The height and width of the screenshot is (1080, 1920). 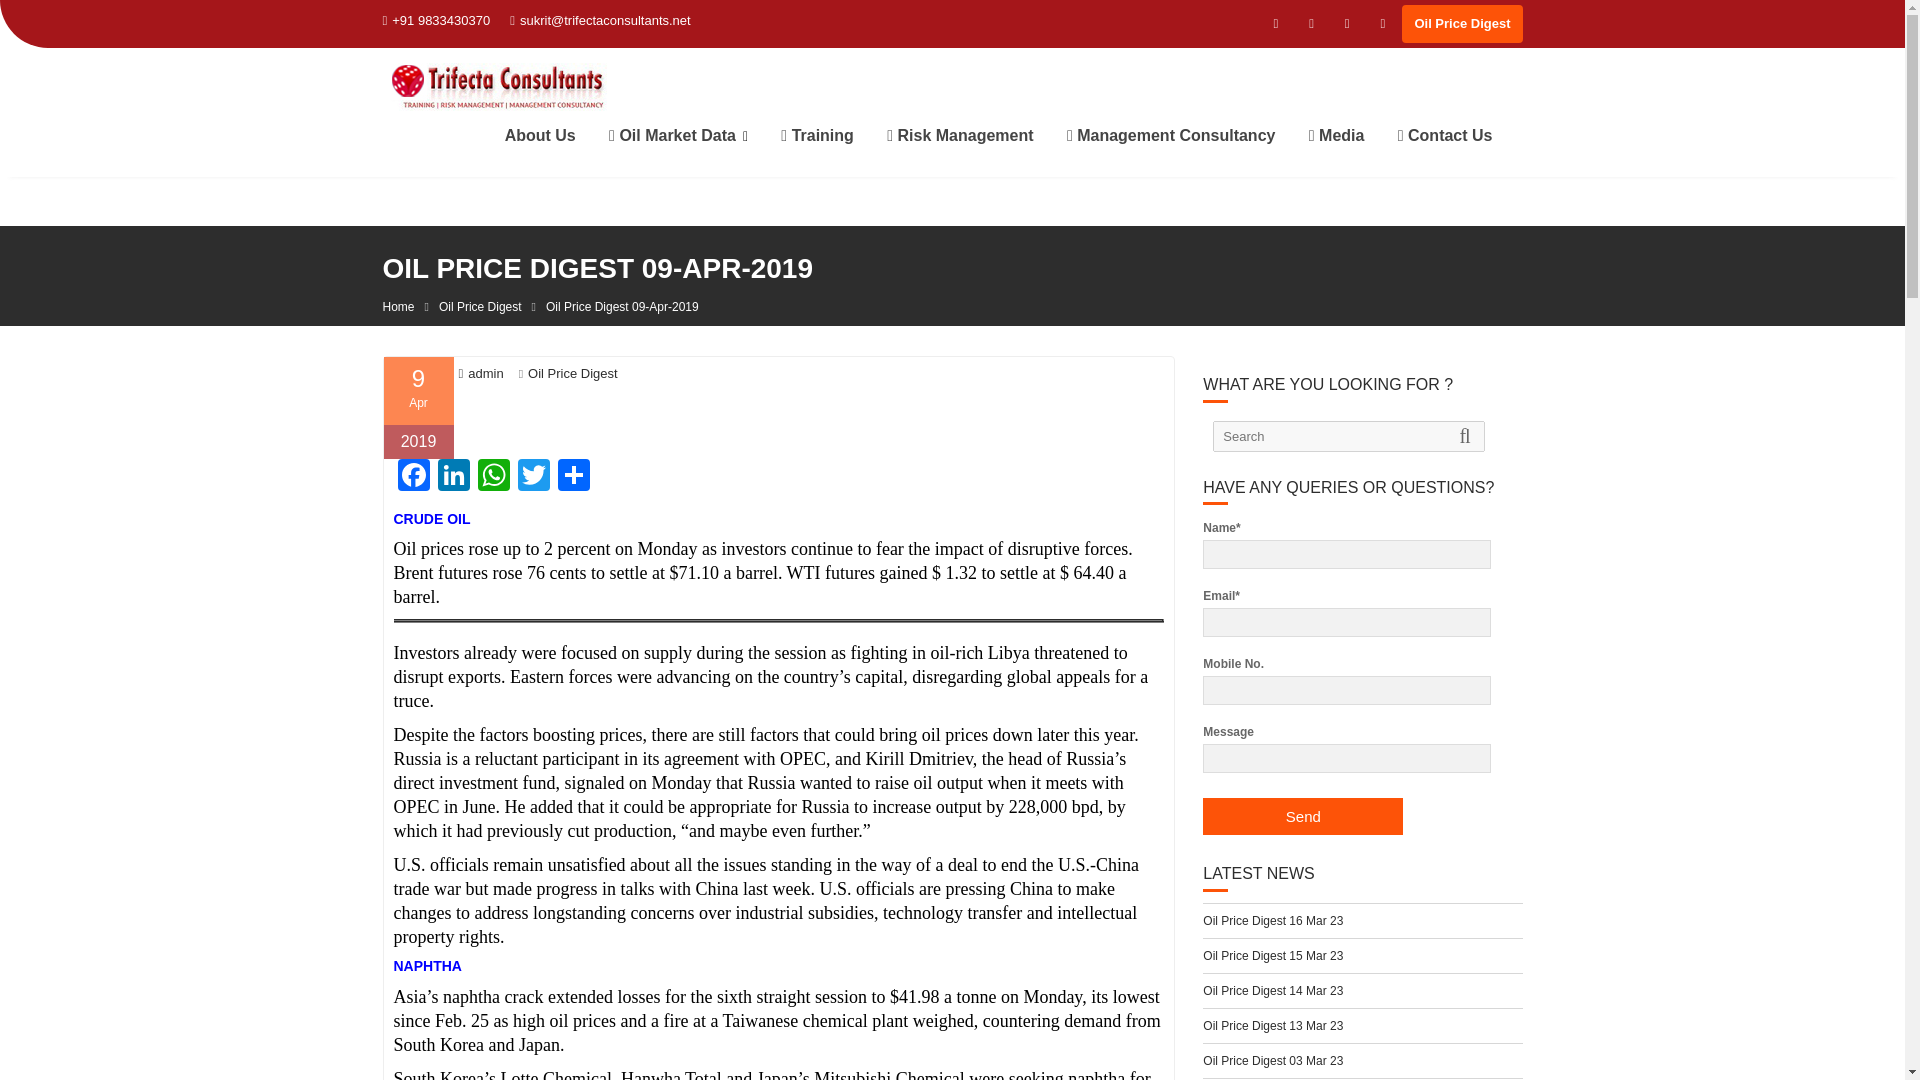 What do you see at coordinates (960, 136) in the screenshot?
I see `Risk Management` at bounding box center [960, 136].